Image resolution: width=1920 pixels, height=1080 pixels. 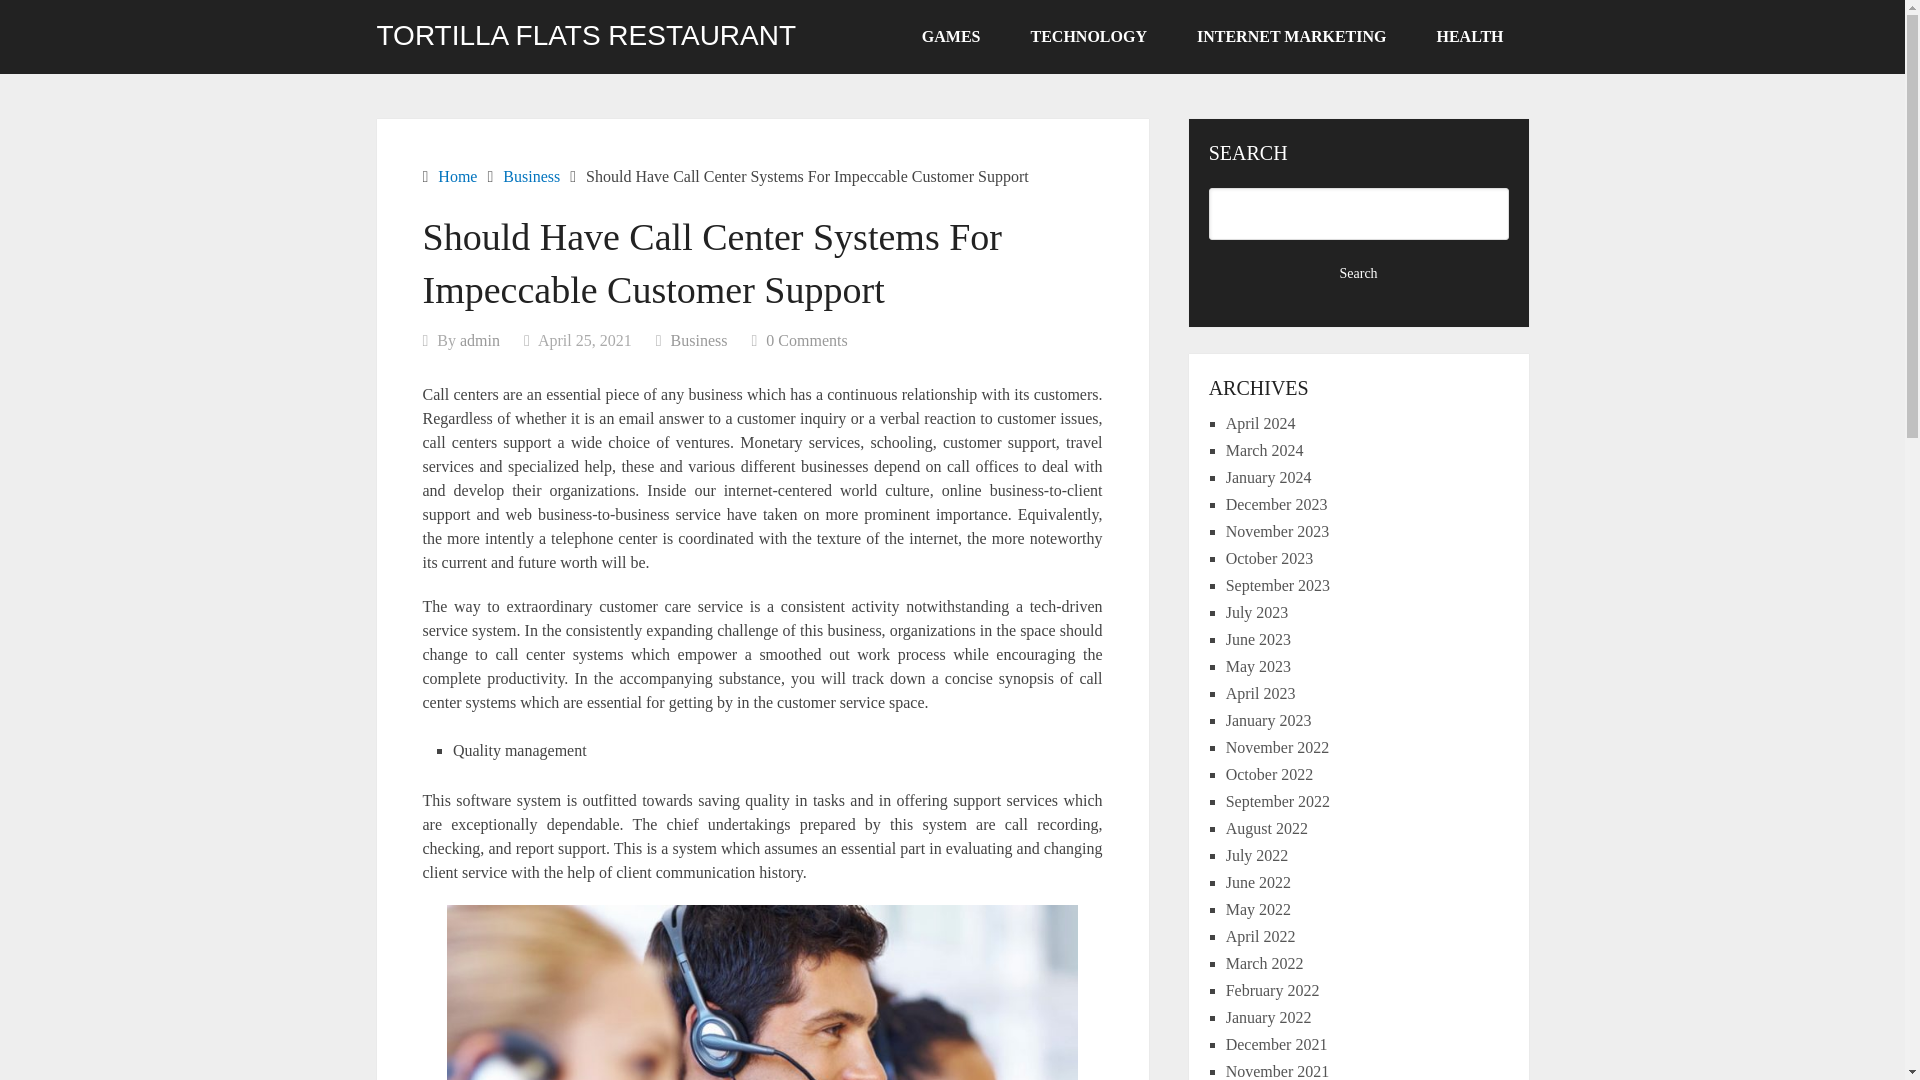 I want to click on Posts by admin, so click(x=480, y=340).